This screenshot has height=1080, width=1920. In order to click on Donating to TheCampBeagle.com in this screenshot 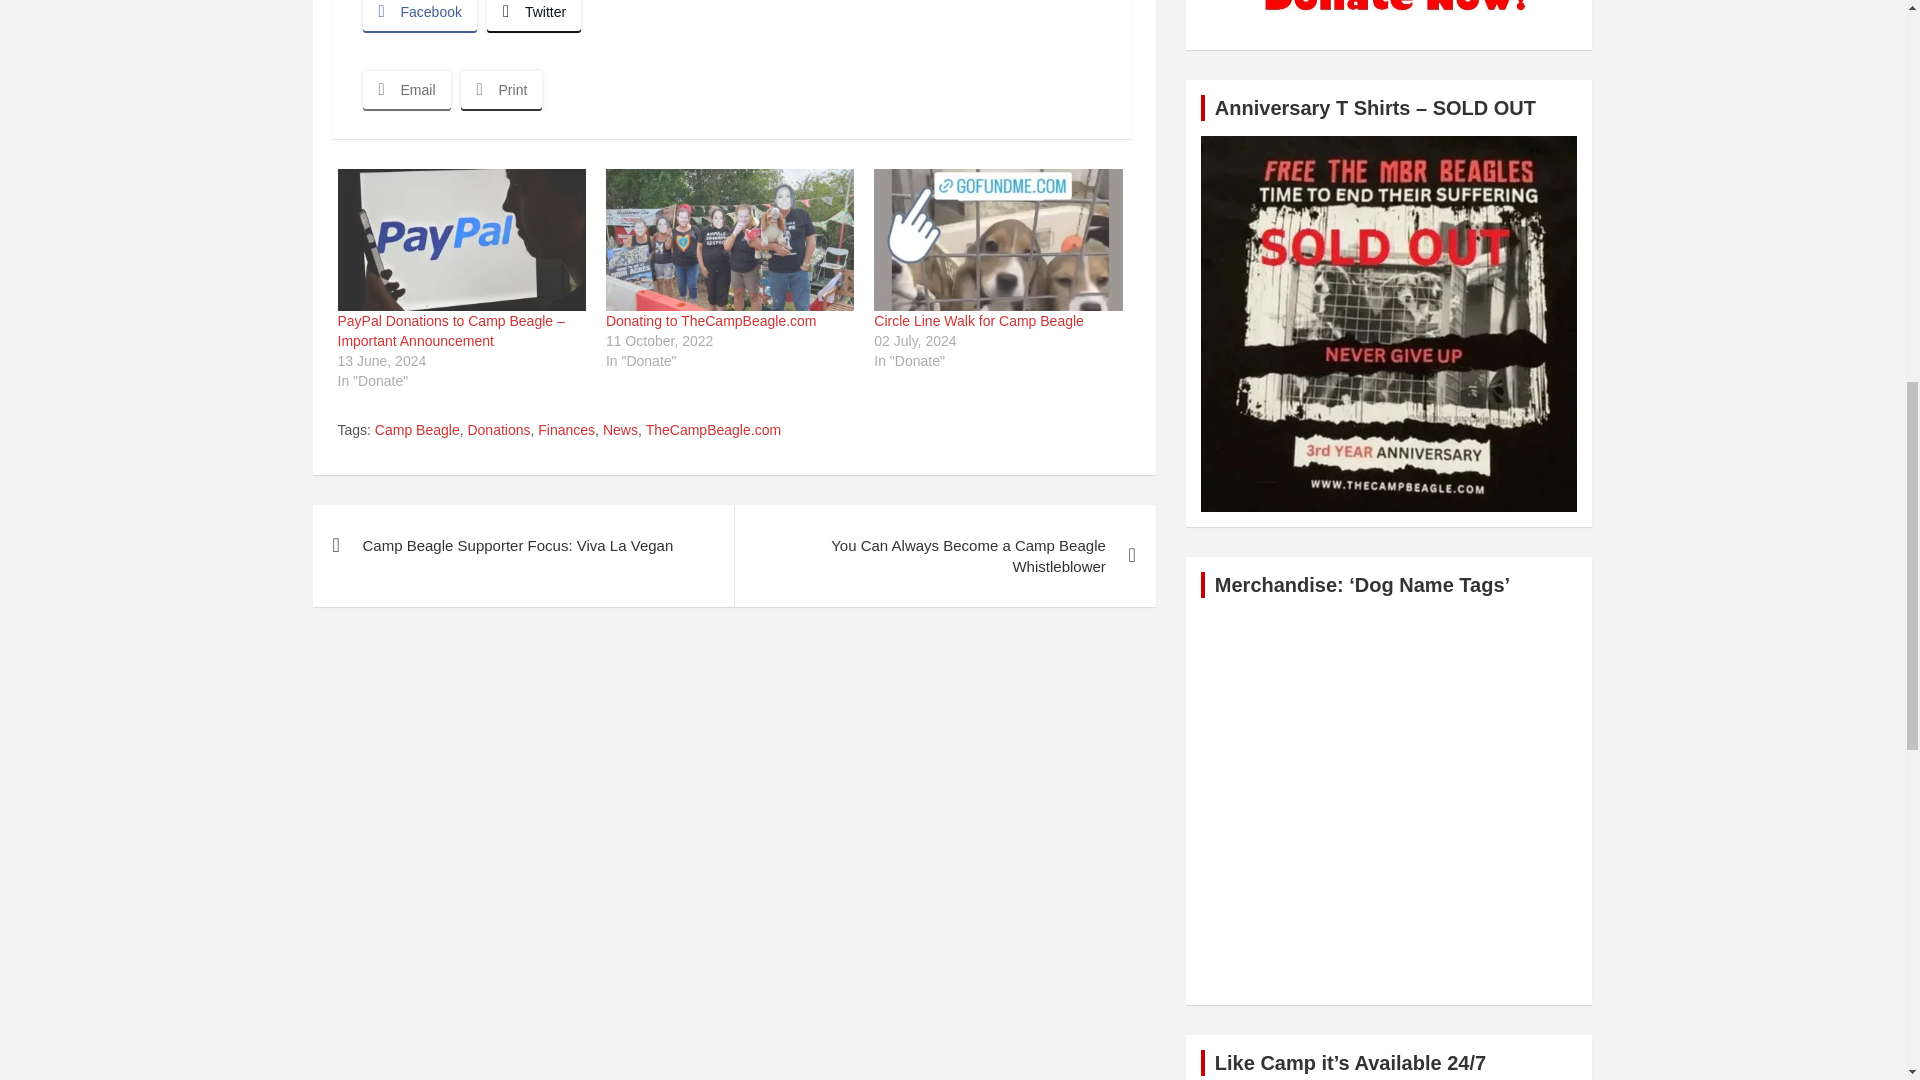, I will do `click(712, 321)`.